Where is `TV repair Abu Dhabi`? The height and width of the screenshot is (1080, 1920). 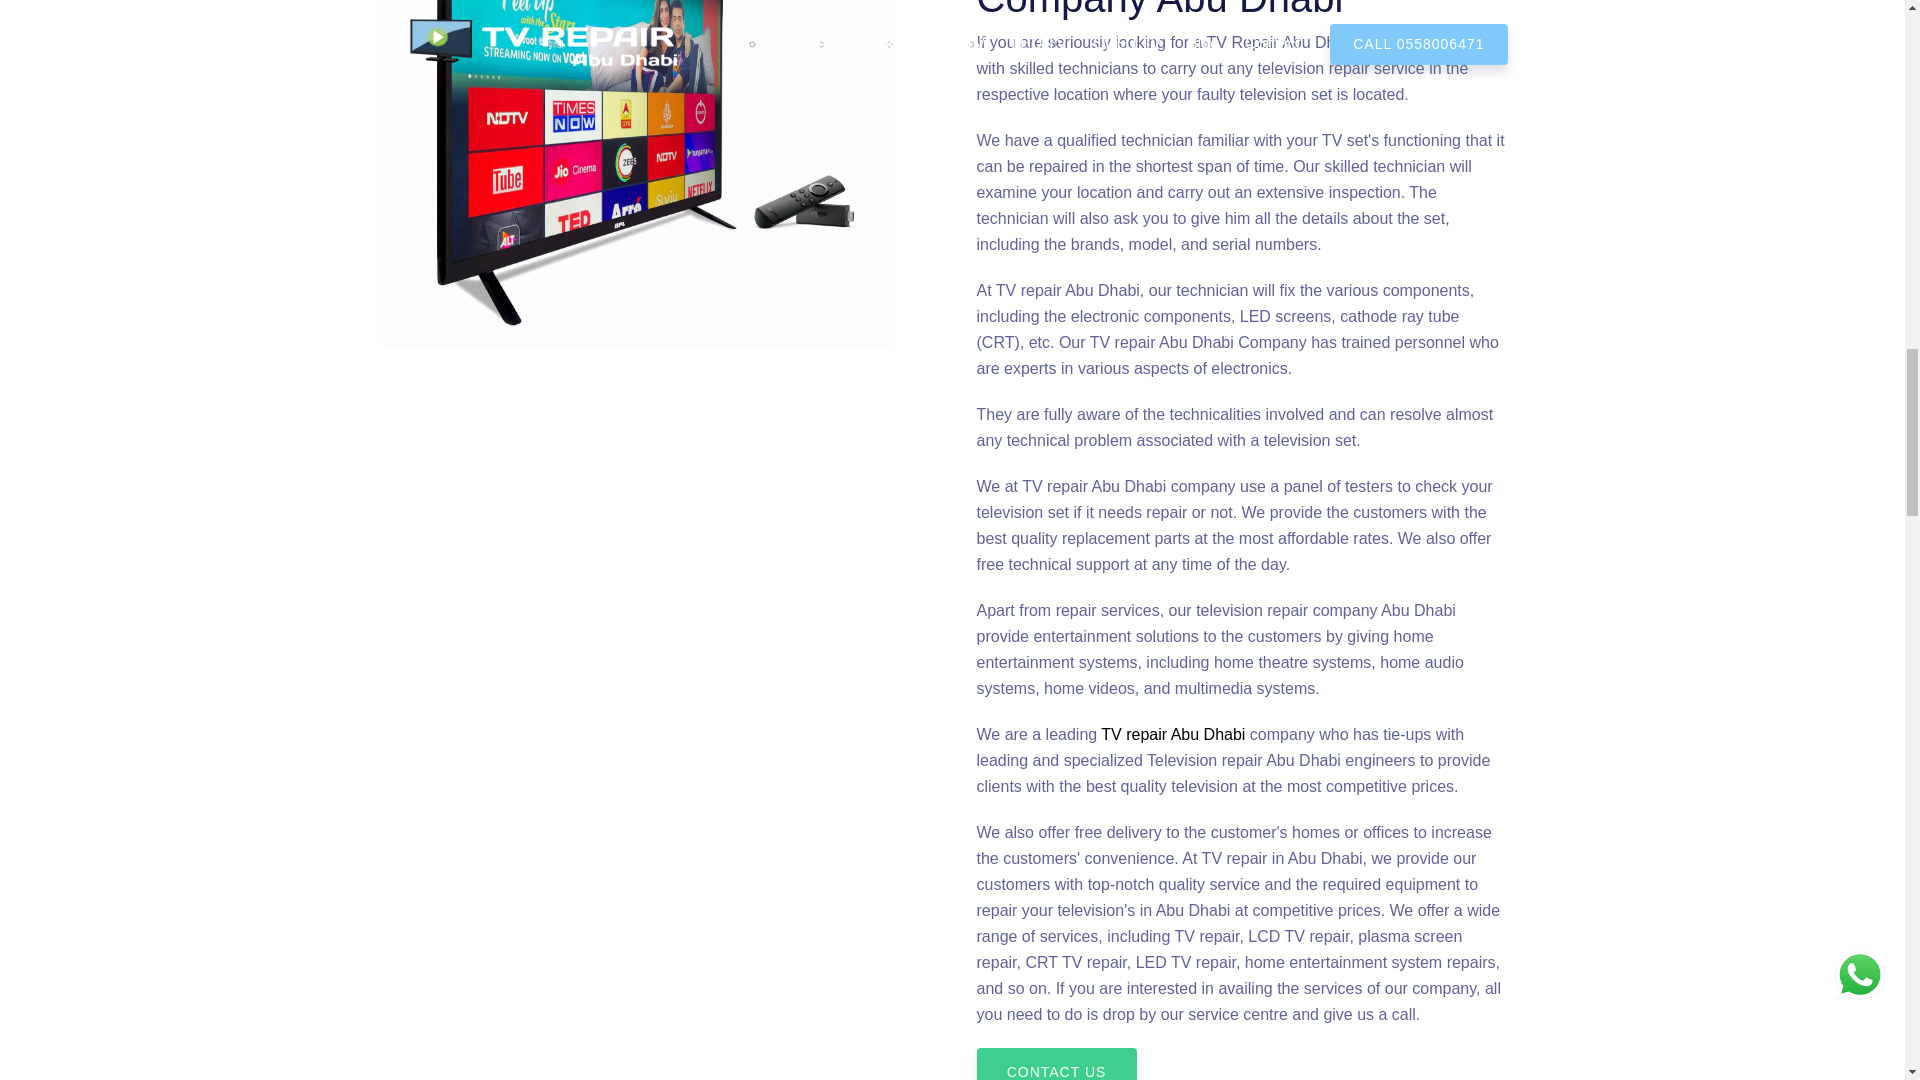
TV repair Abu Dhabi is located at coordinates (1172, 734).